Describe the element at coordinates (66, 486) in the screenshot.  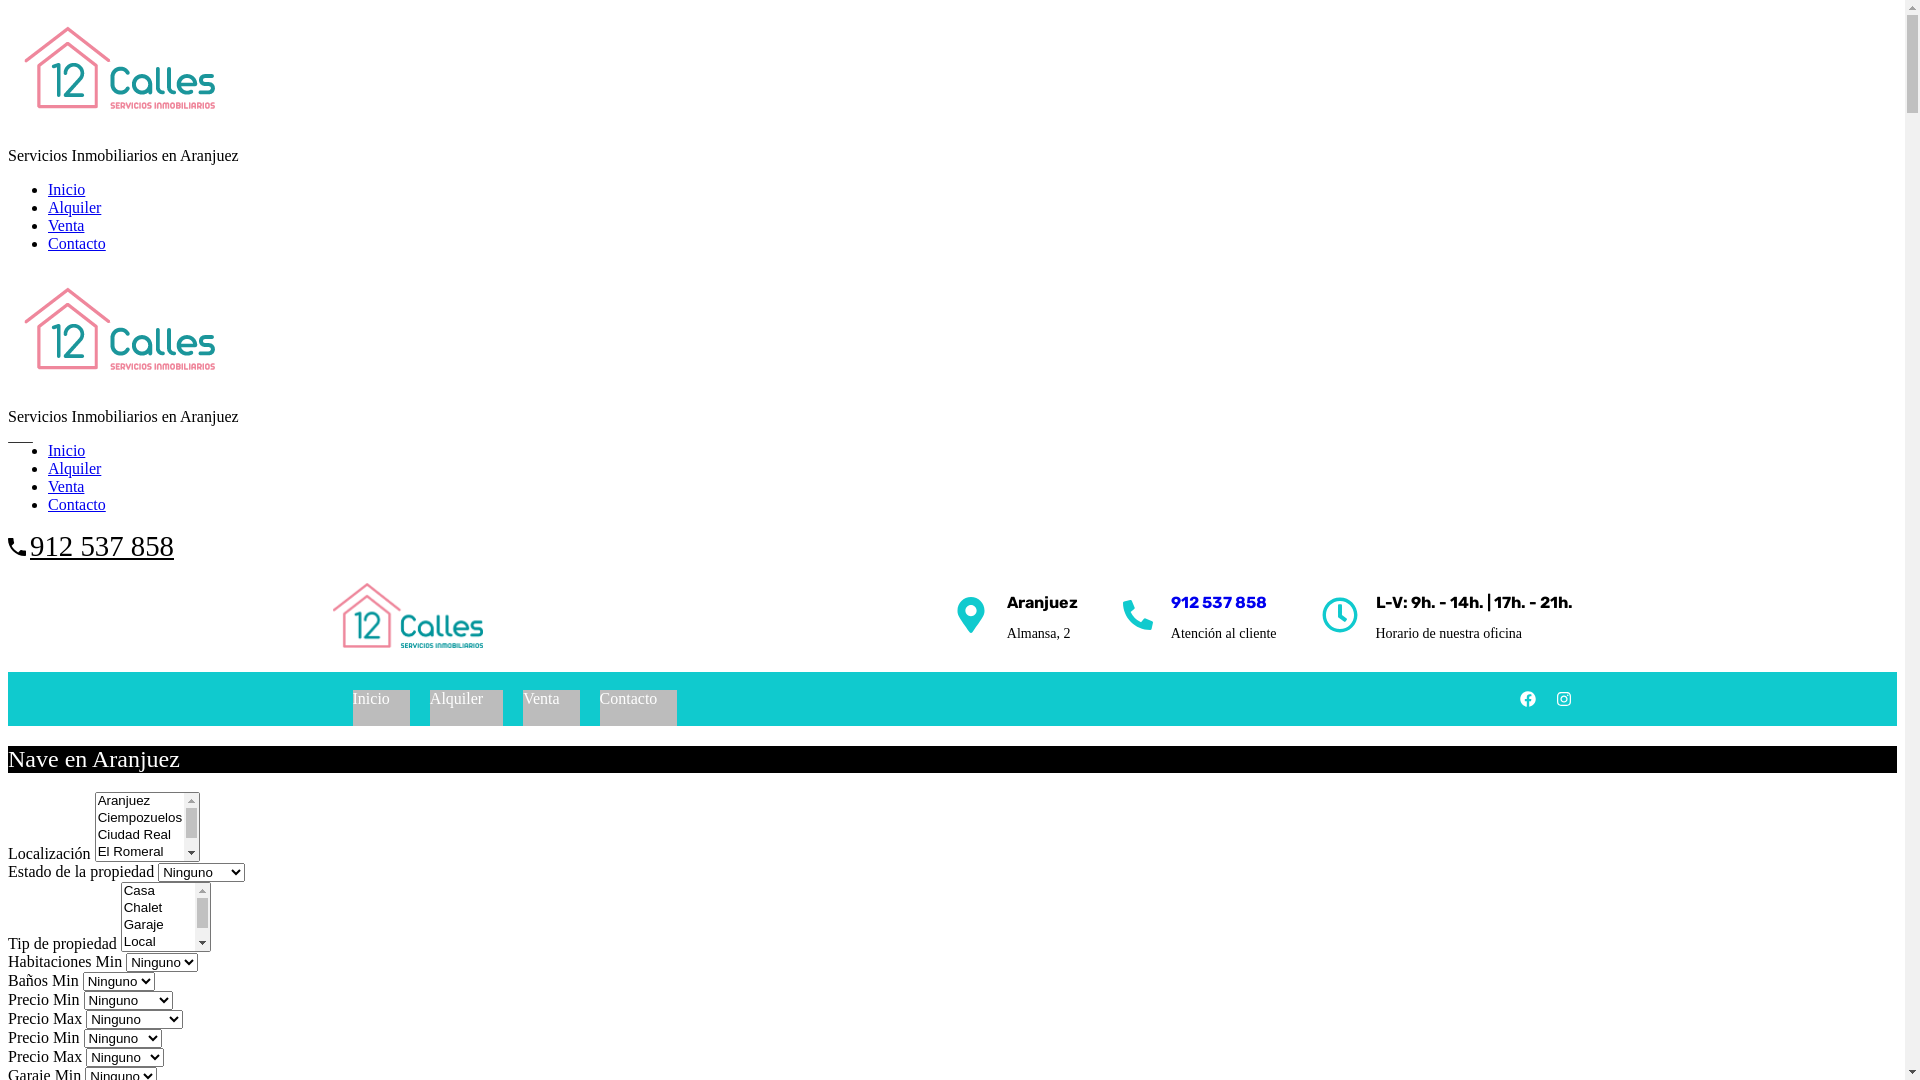
I see `Venta` at that location.